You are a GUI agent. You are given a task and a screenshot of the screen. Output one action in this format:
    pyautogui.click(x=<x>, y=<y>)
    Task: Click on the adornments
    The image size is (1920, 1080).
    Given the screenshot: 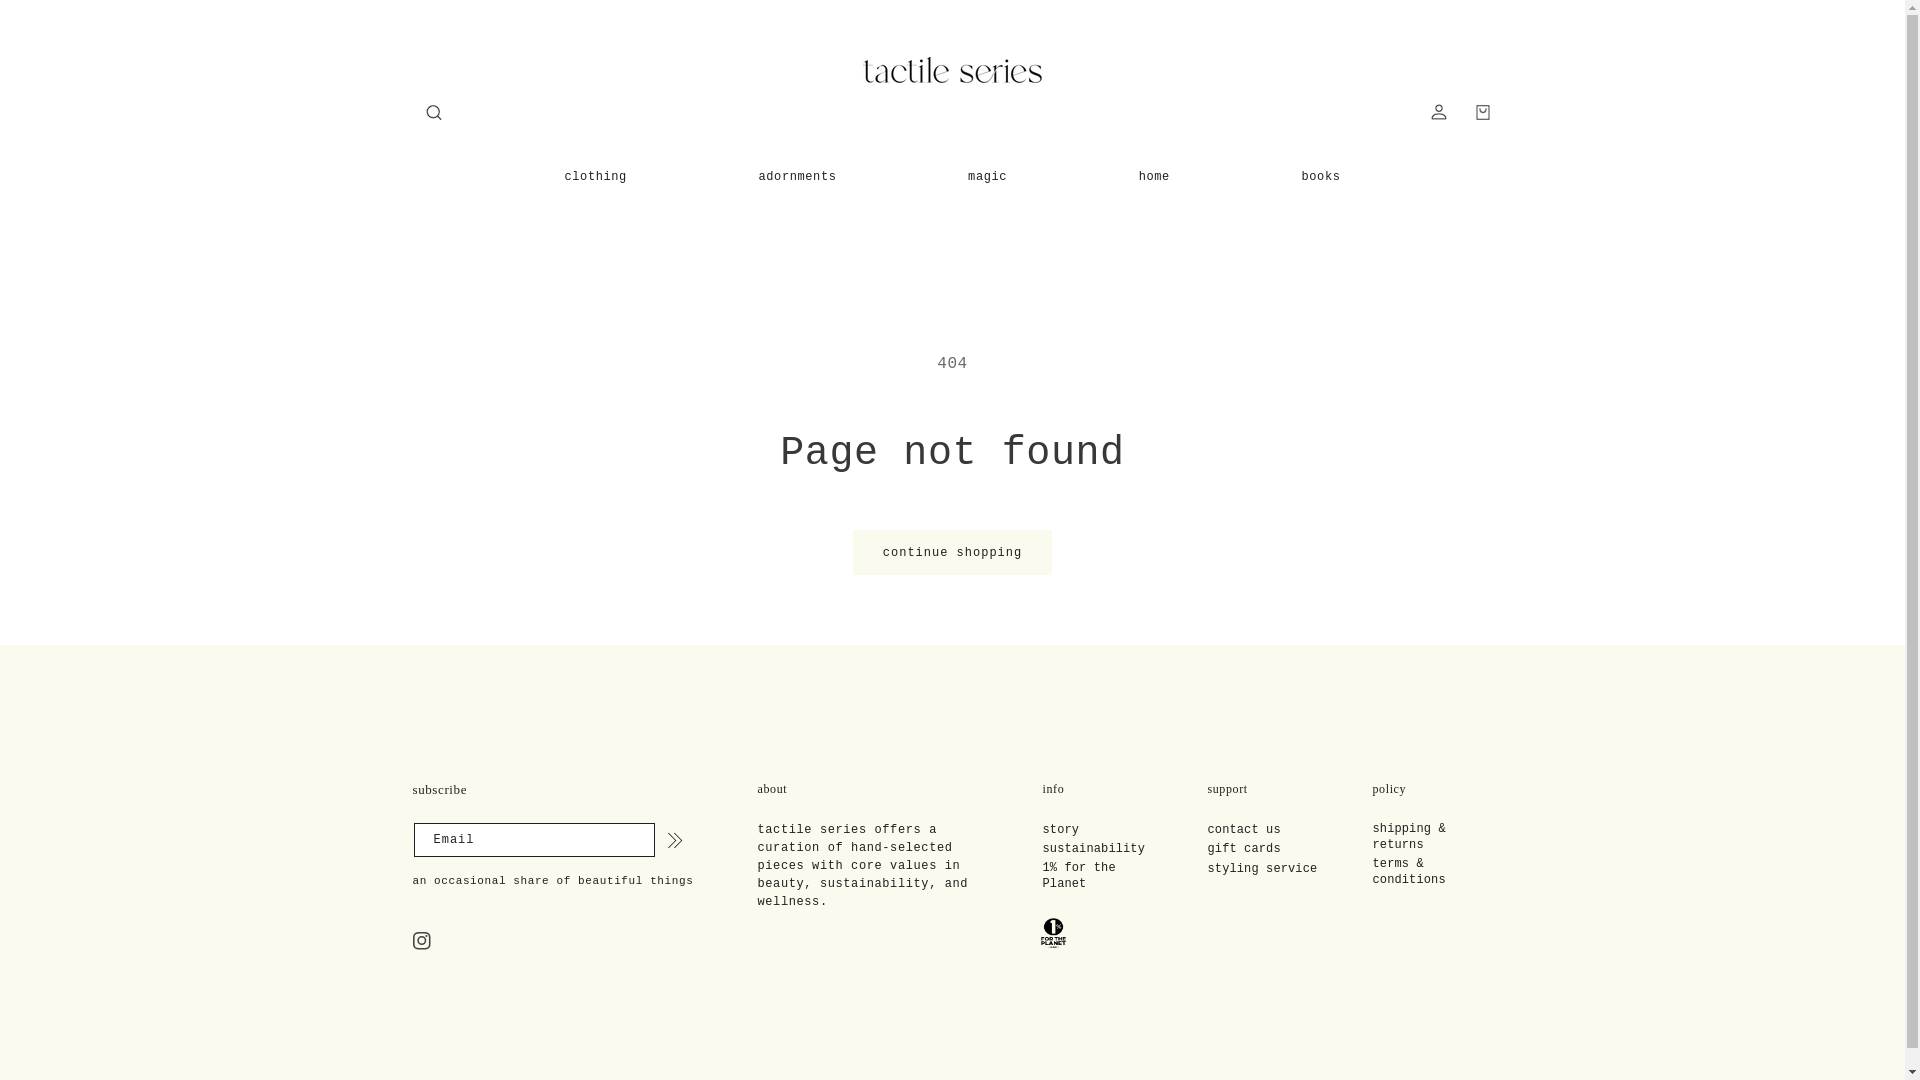 What is the action you would take?
    pyautogui.click(x=797, y=176)
    